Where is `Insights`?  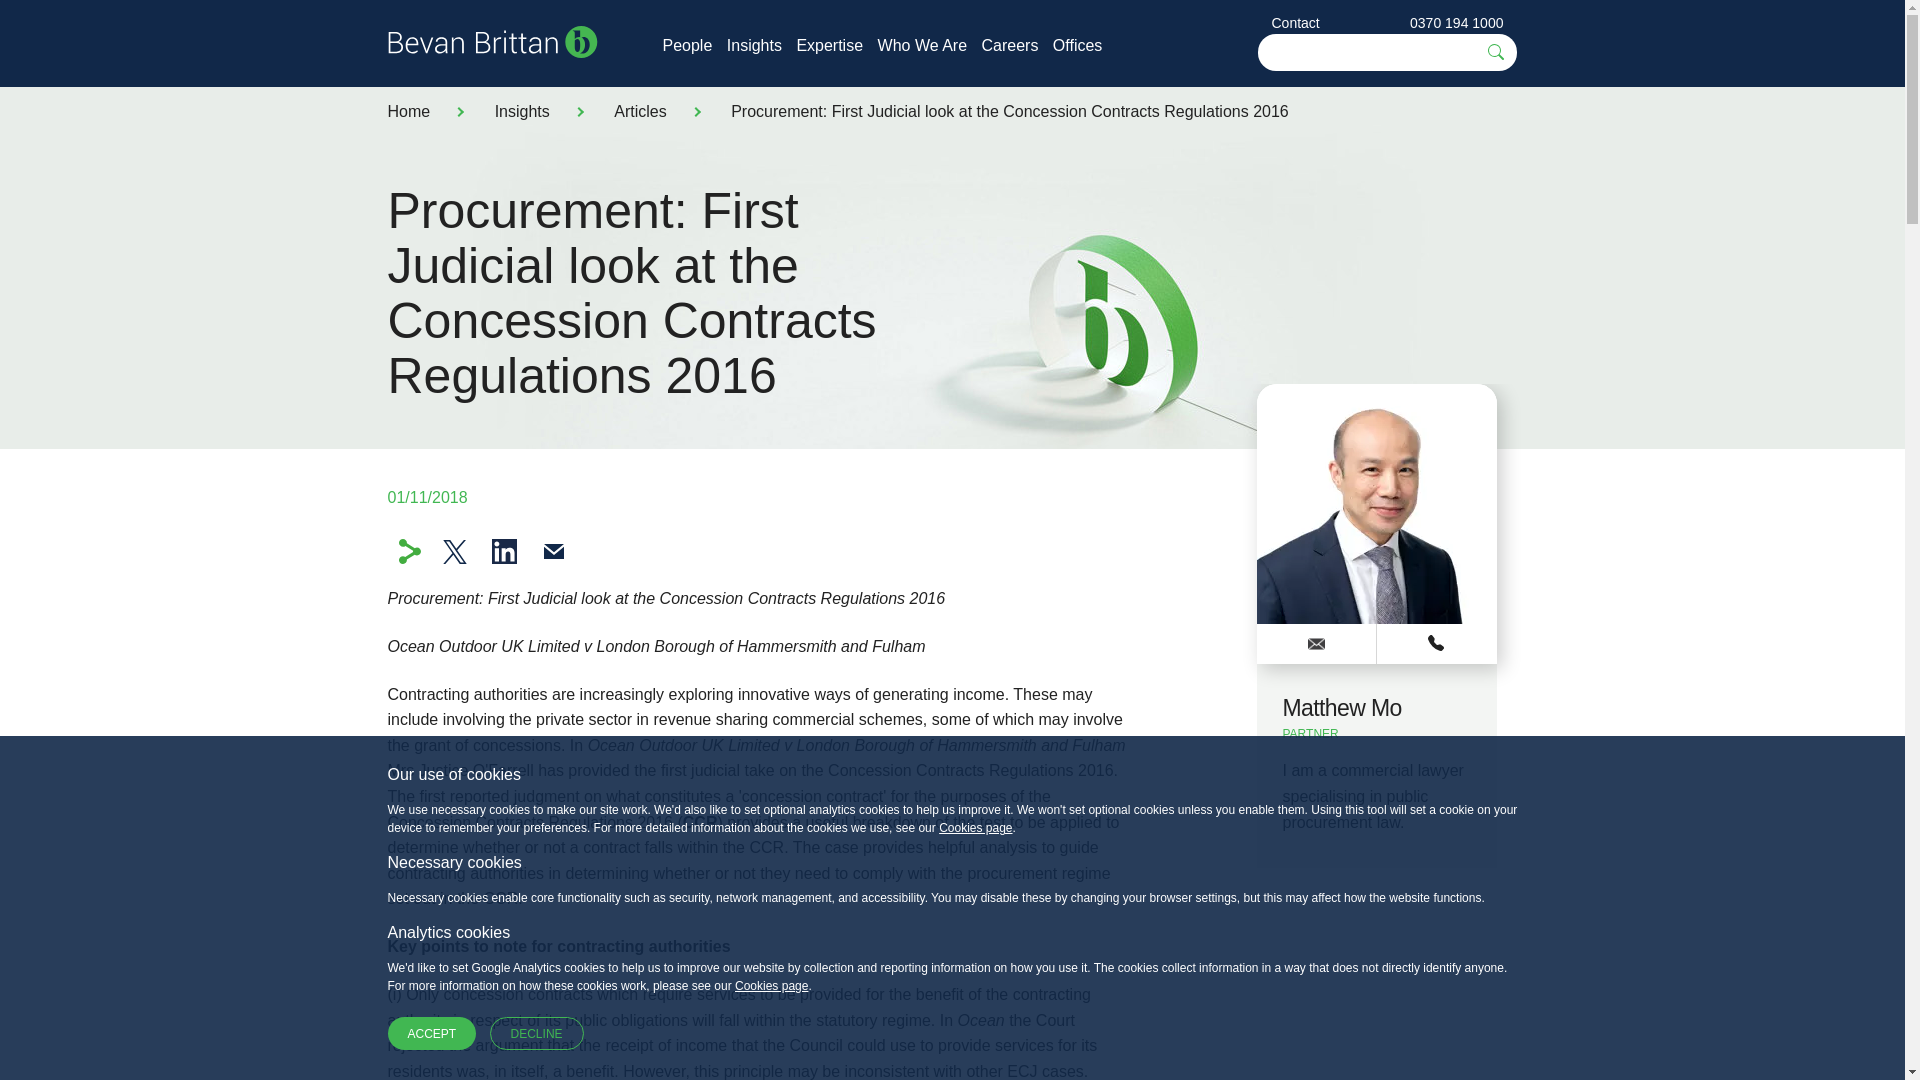 Insights is located at coordinates (522, 110).